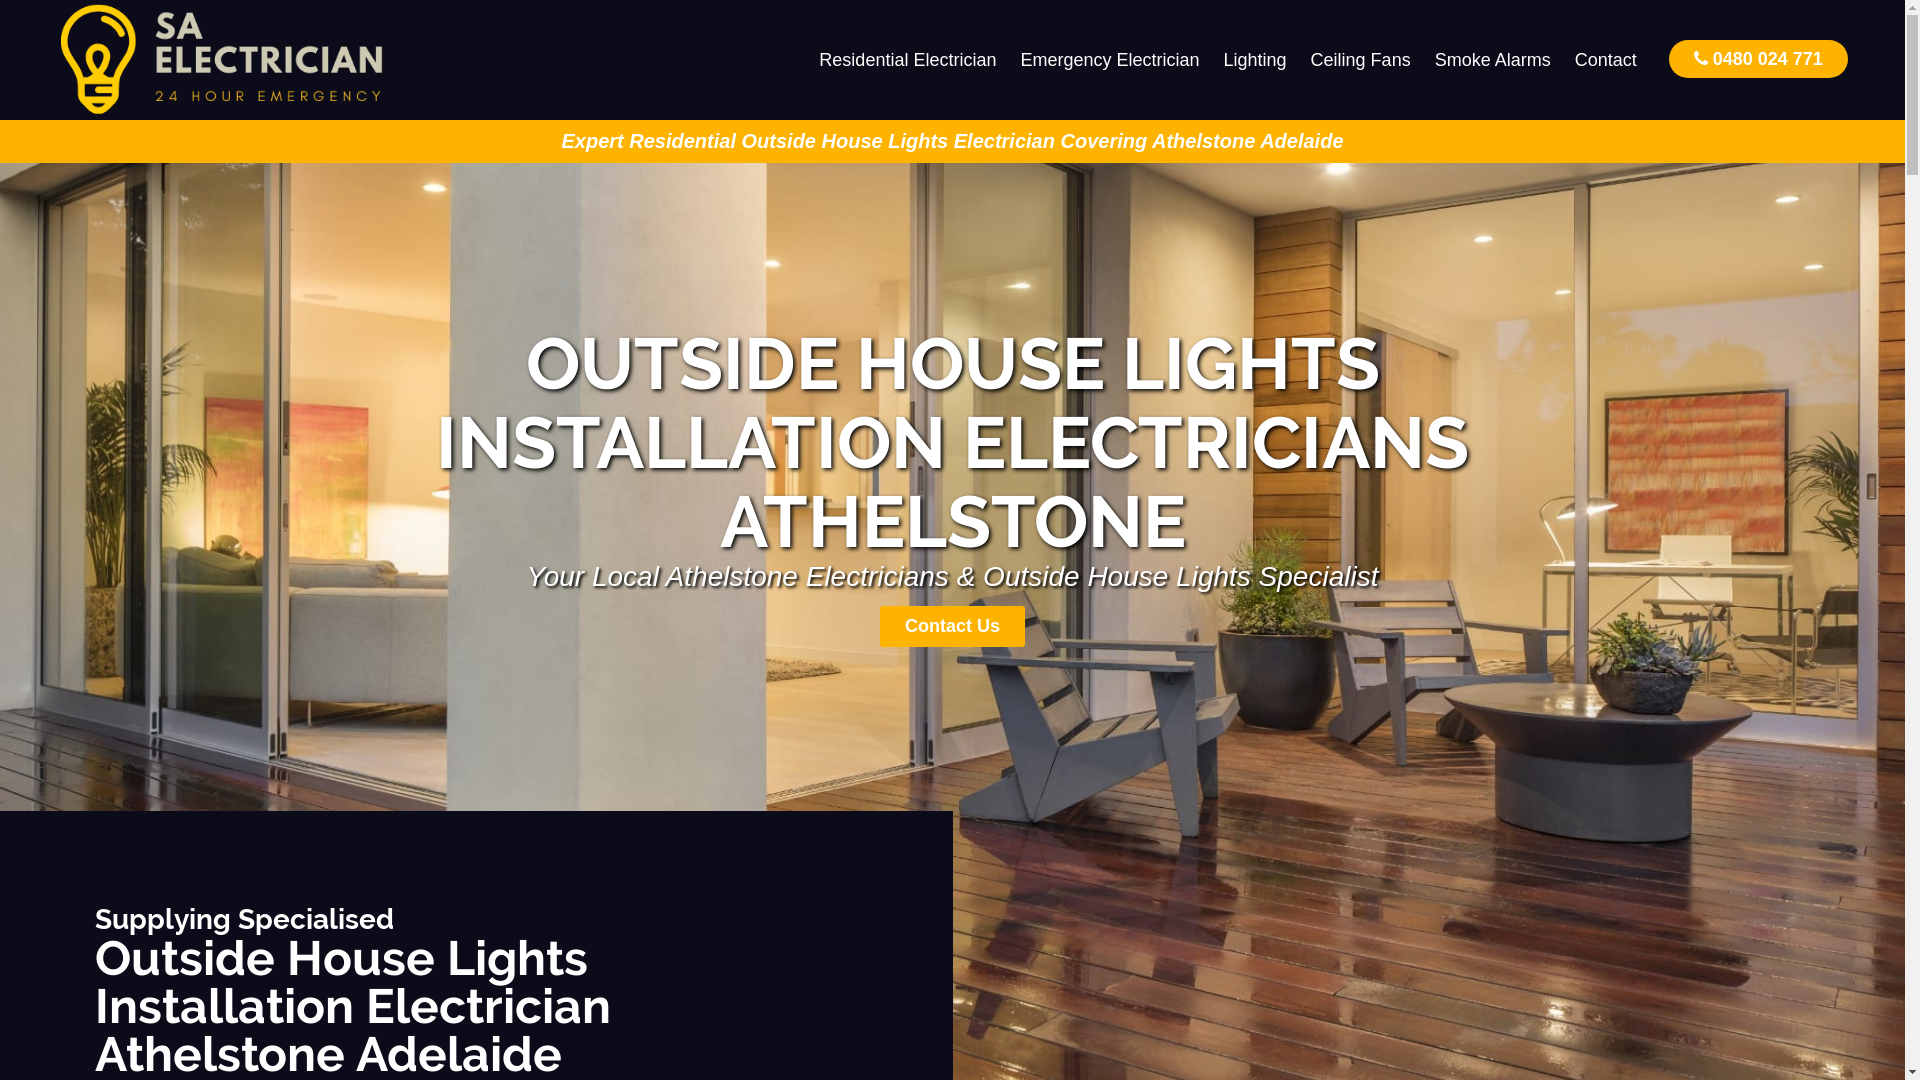  What do you see at coordinates (1361, 60) in the screenshot?
I see `Ceiling Fans` at bounding box center [1361, 60].